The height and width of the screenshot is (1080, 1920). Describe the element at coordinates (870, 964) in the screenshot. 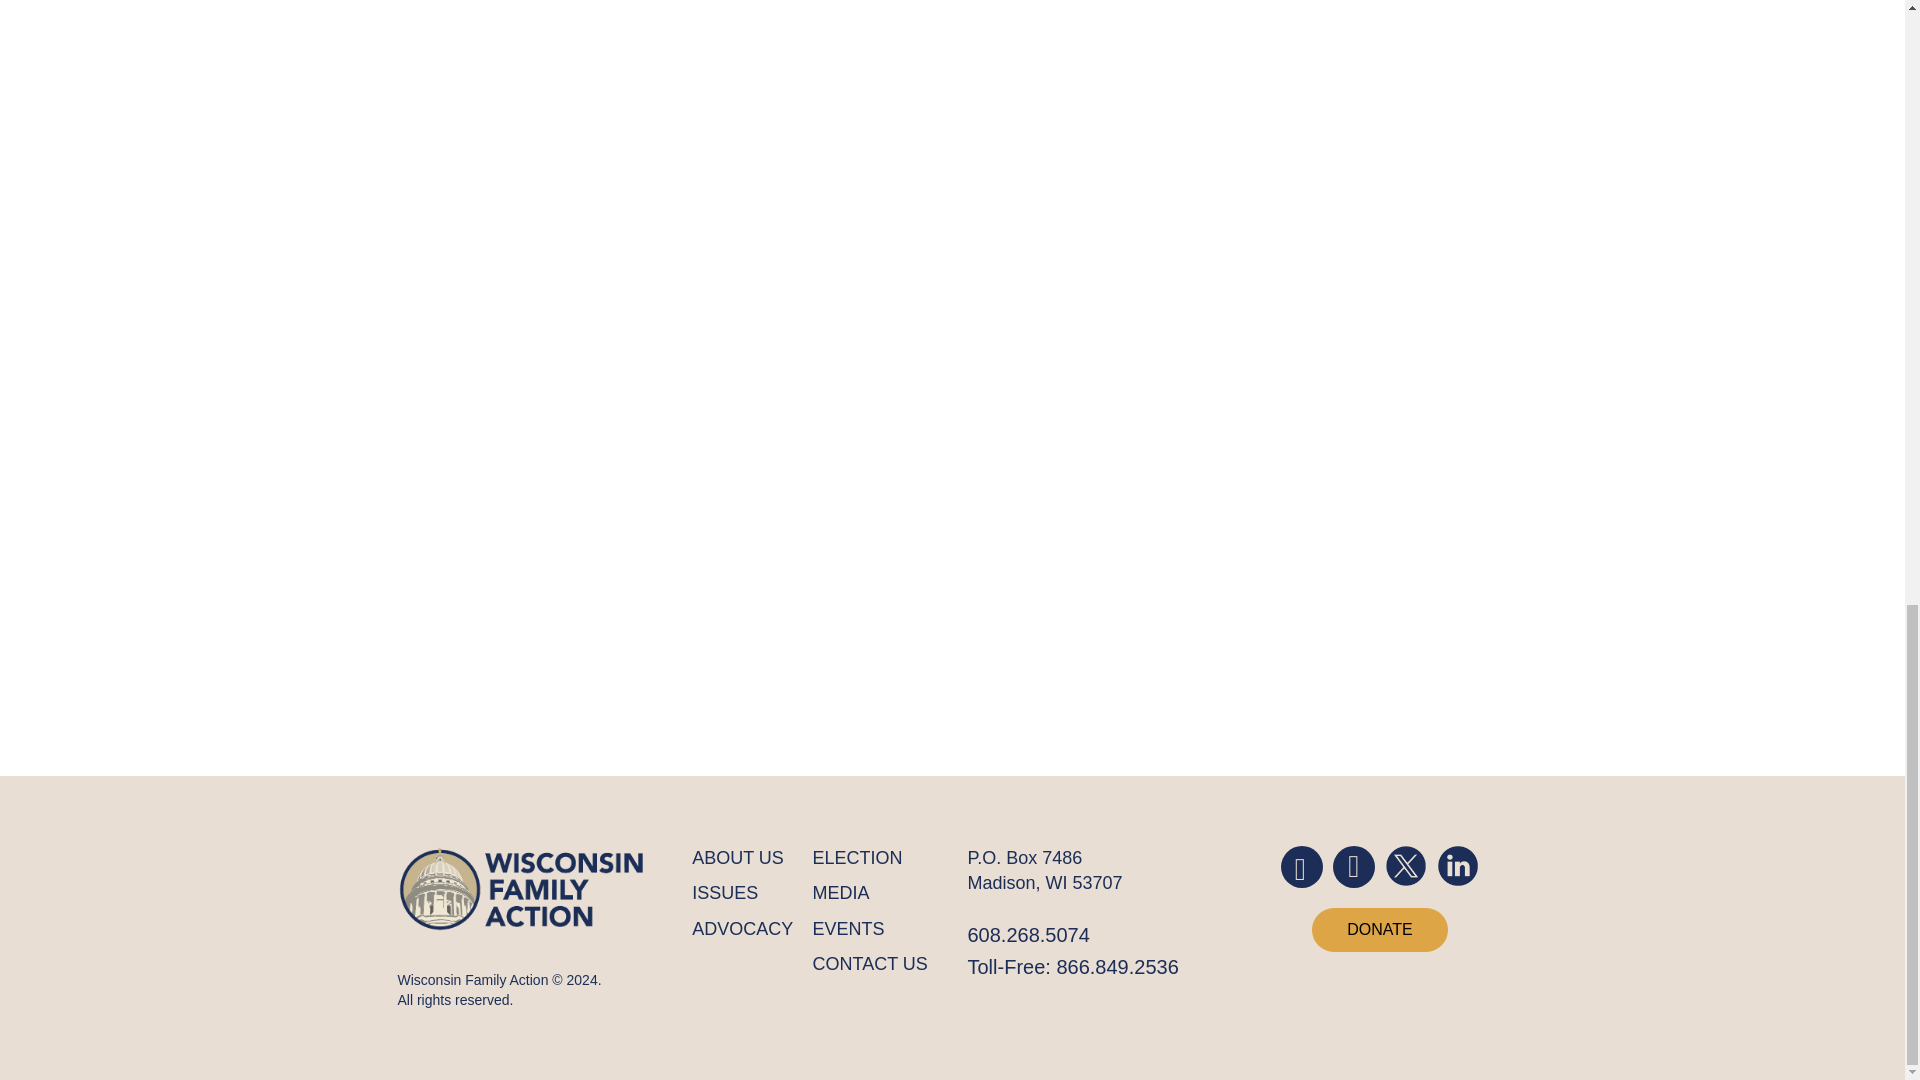

I see `CONTACT US` at that location.